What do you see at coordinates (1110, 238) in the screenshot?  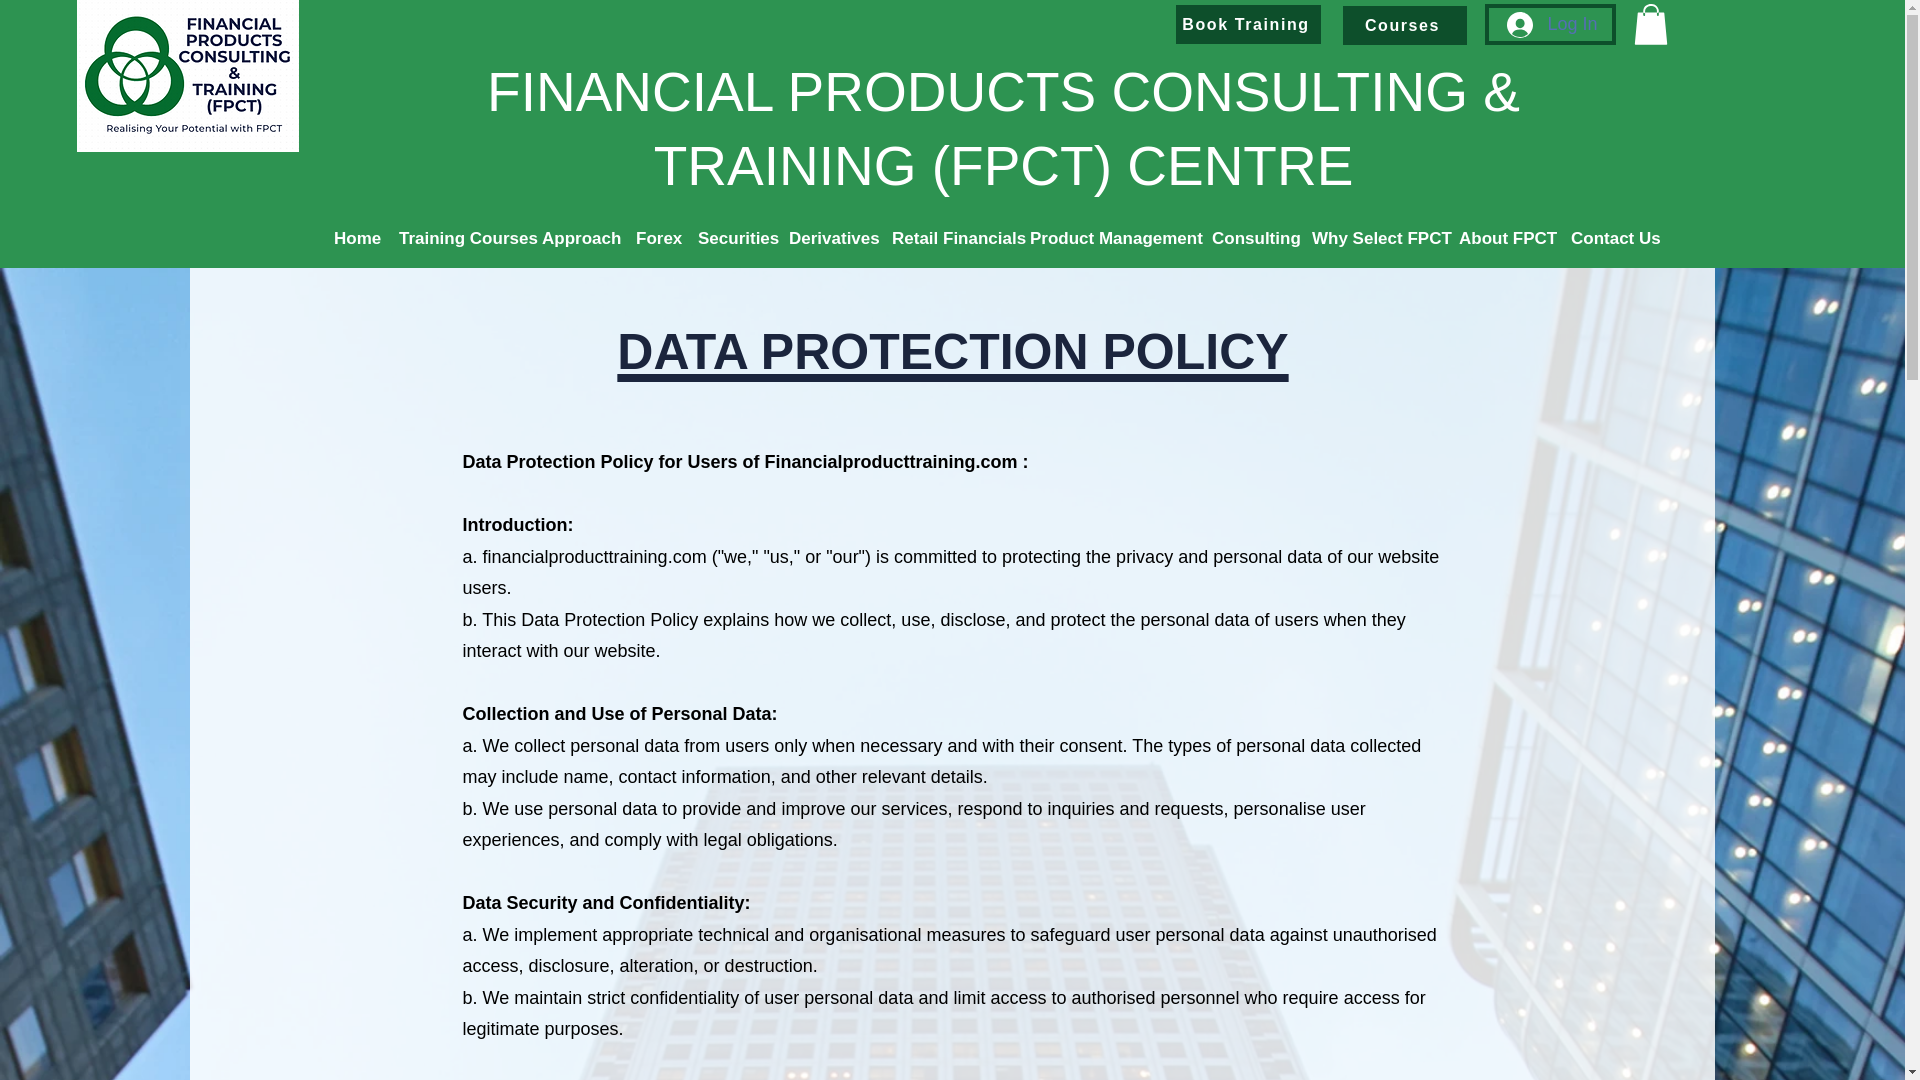 I see `Product Management` at bounding box center [1110, 238].